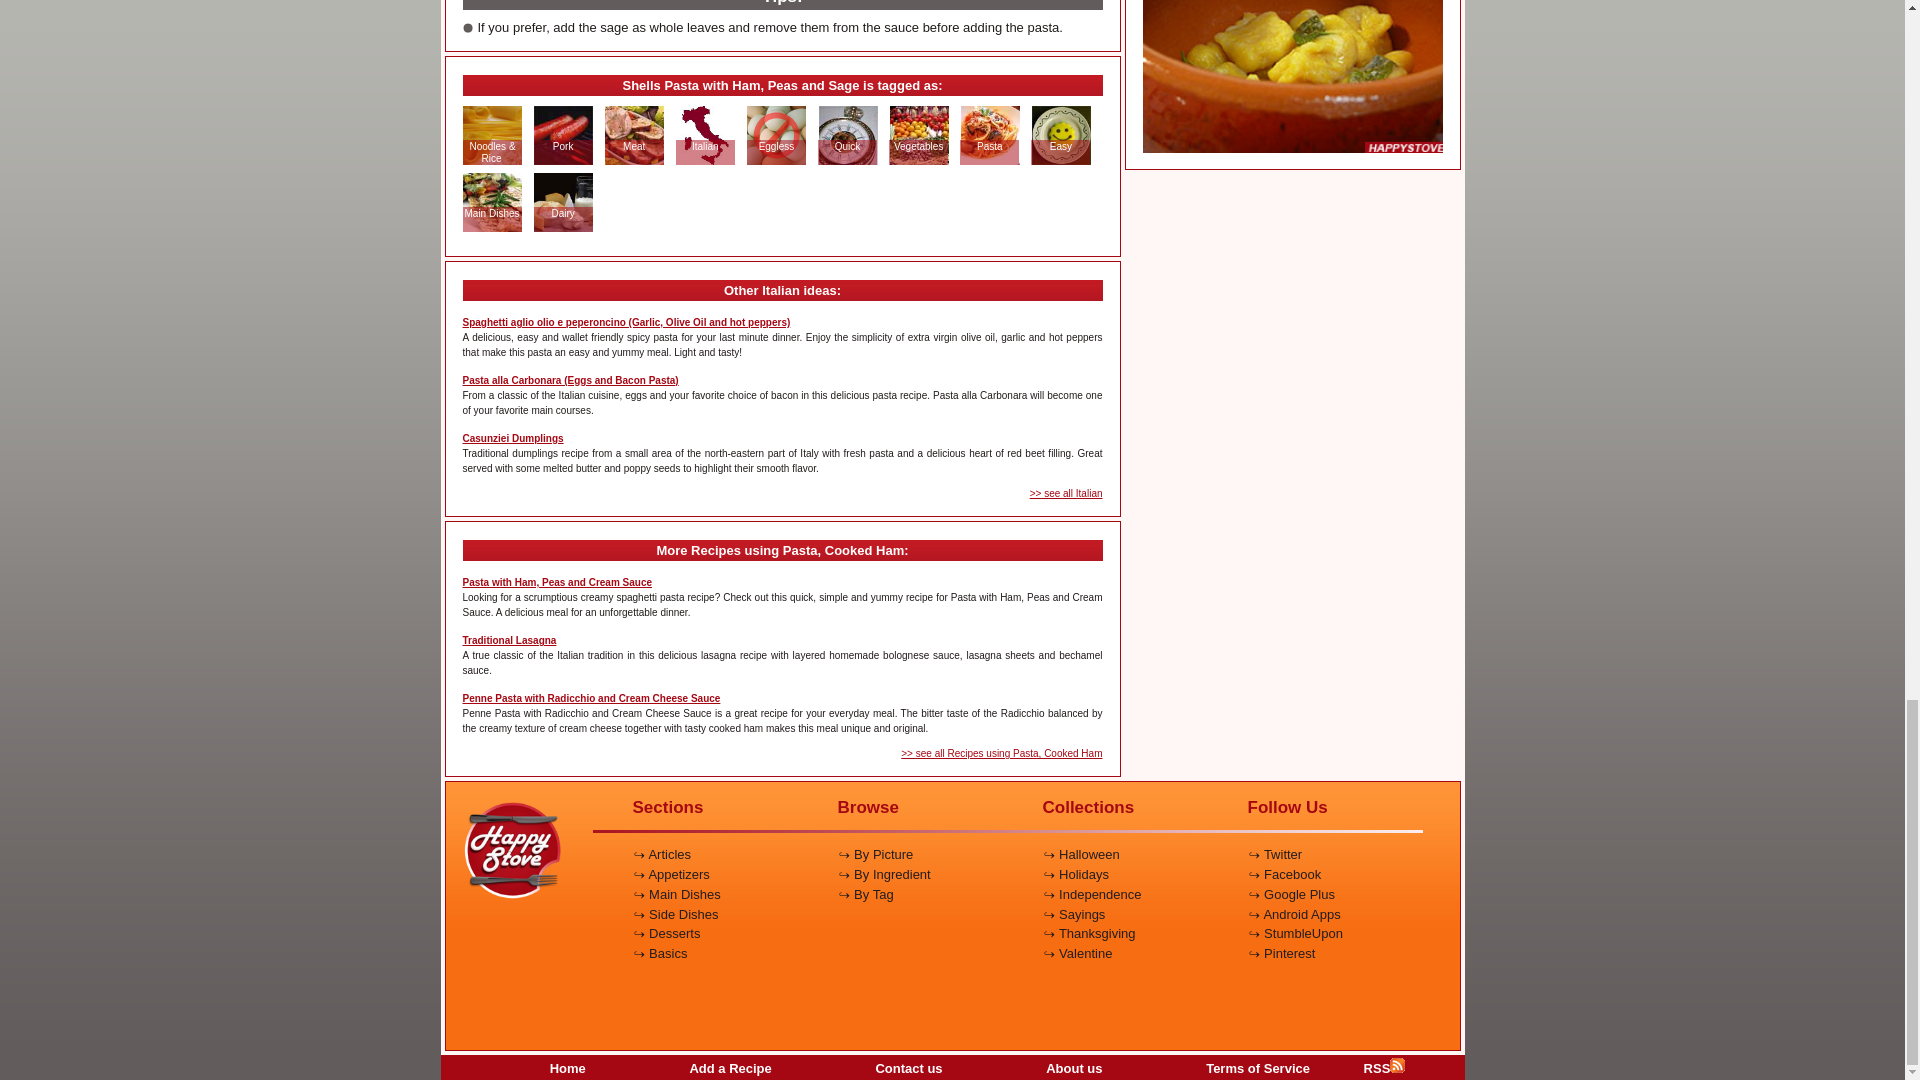  What do you see at coordinates (563, 146) in the screenshot?
I see `Pork` at bounding box center [563, 146].